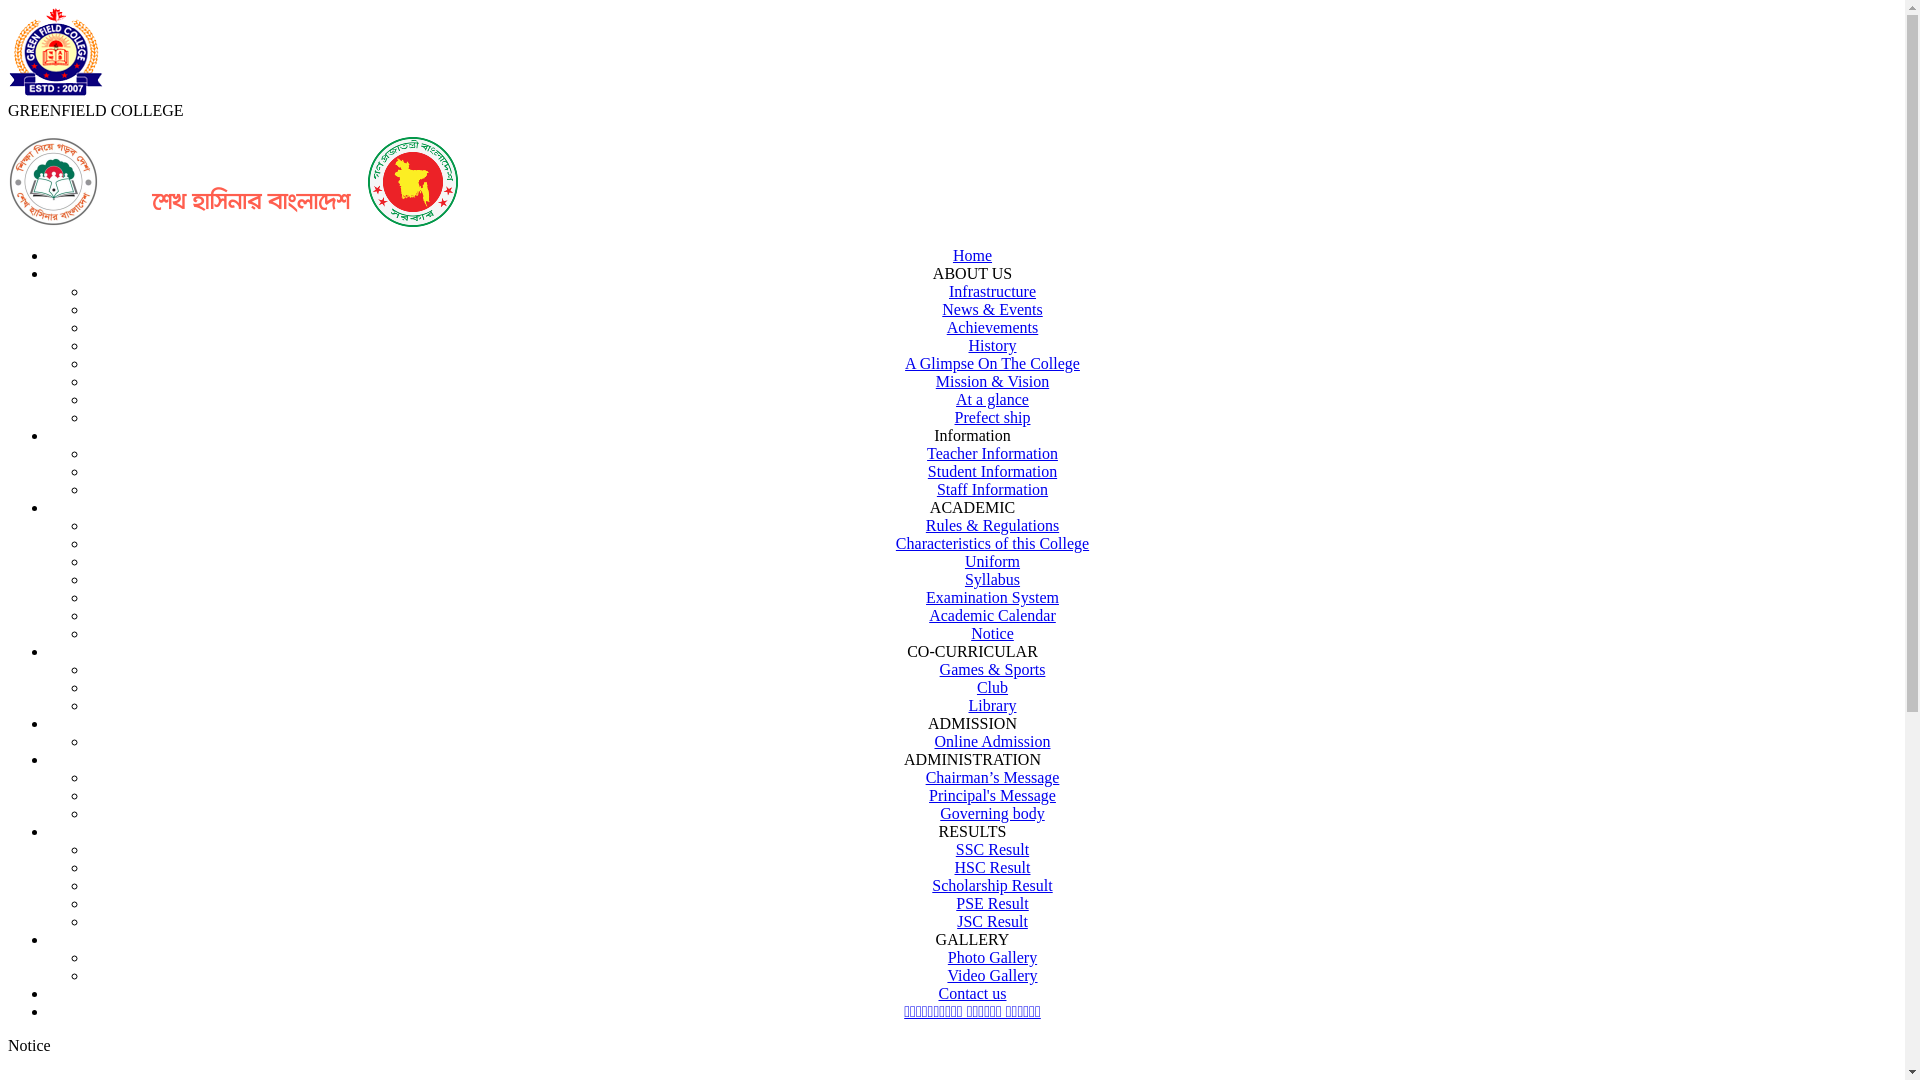 The height and width of the screenshot is (1080, 1920). I want to click on Principal's Message, so click(992, 796).